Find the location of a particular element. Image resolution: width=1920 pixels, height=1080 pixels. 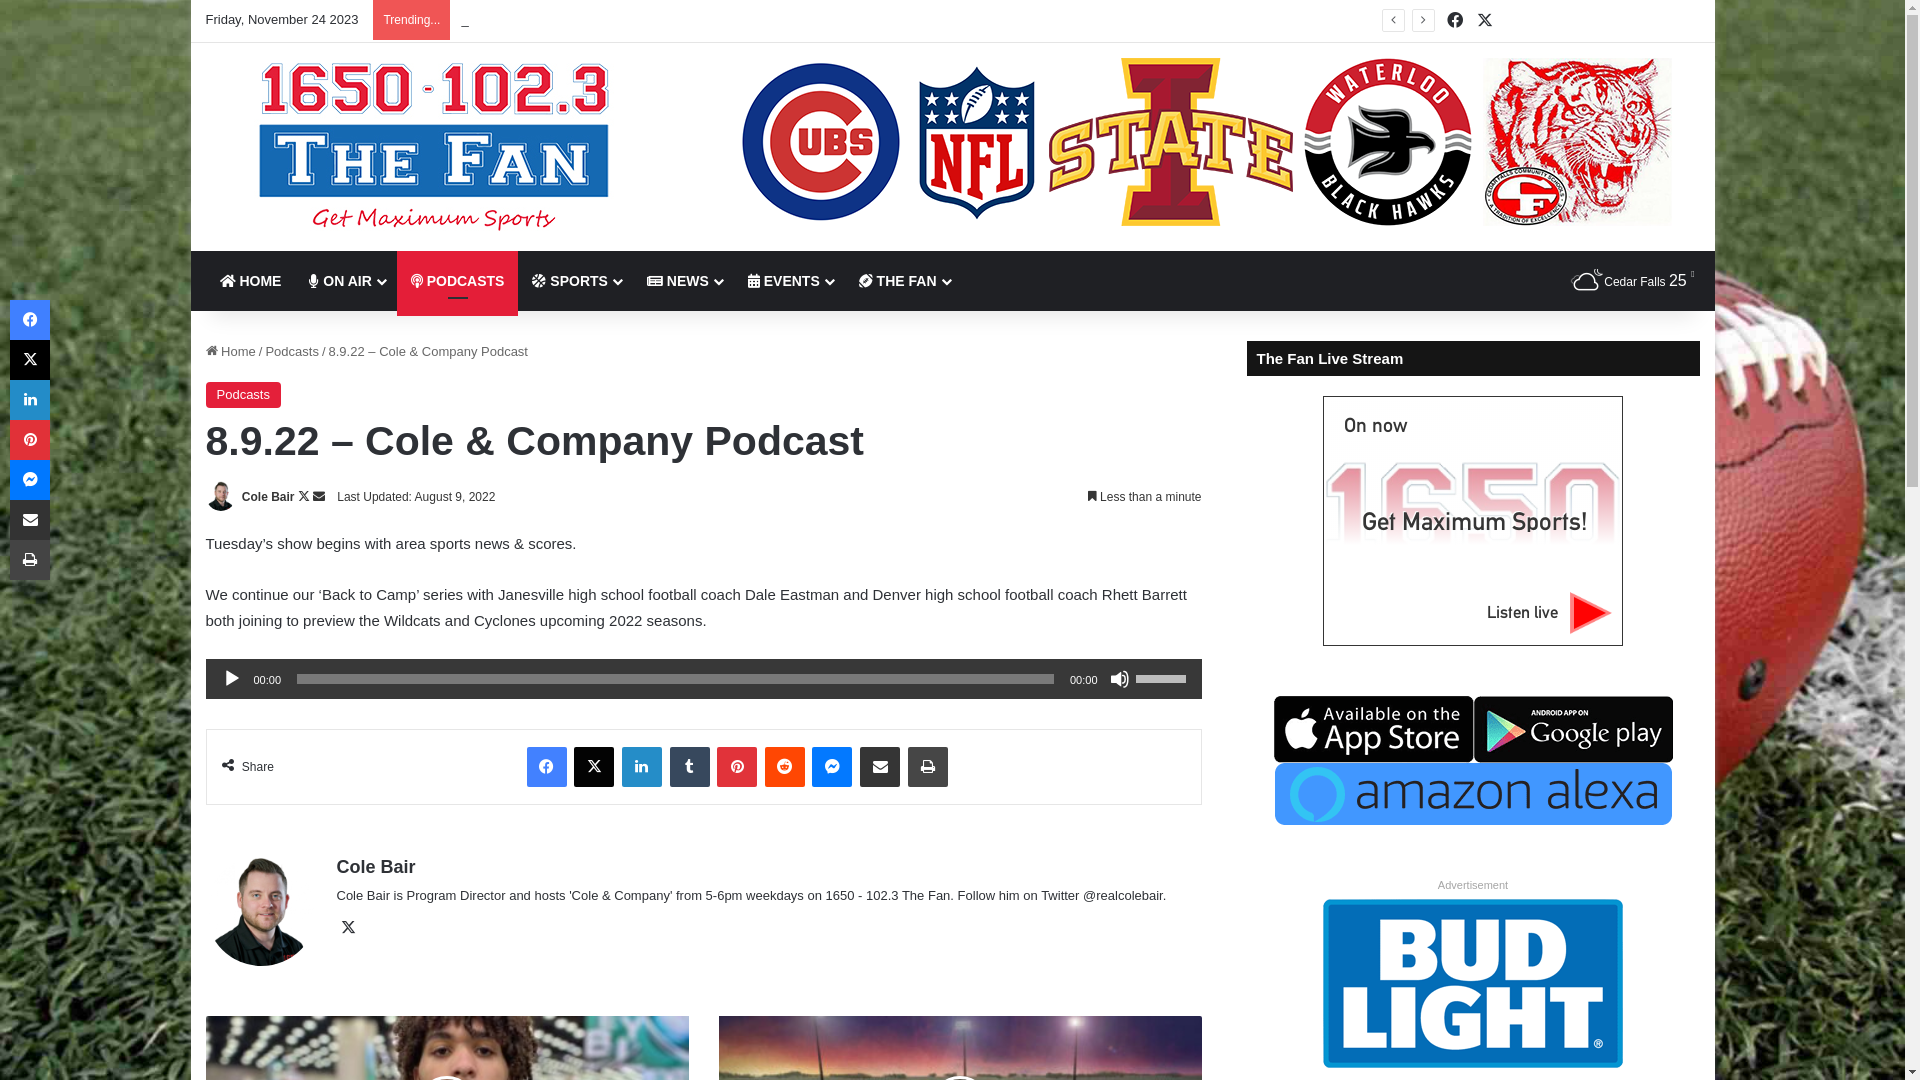

X is located at coordinates (594, 767).